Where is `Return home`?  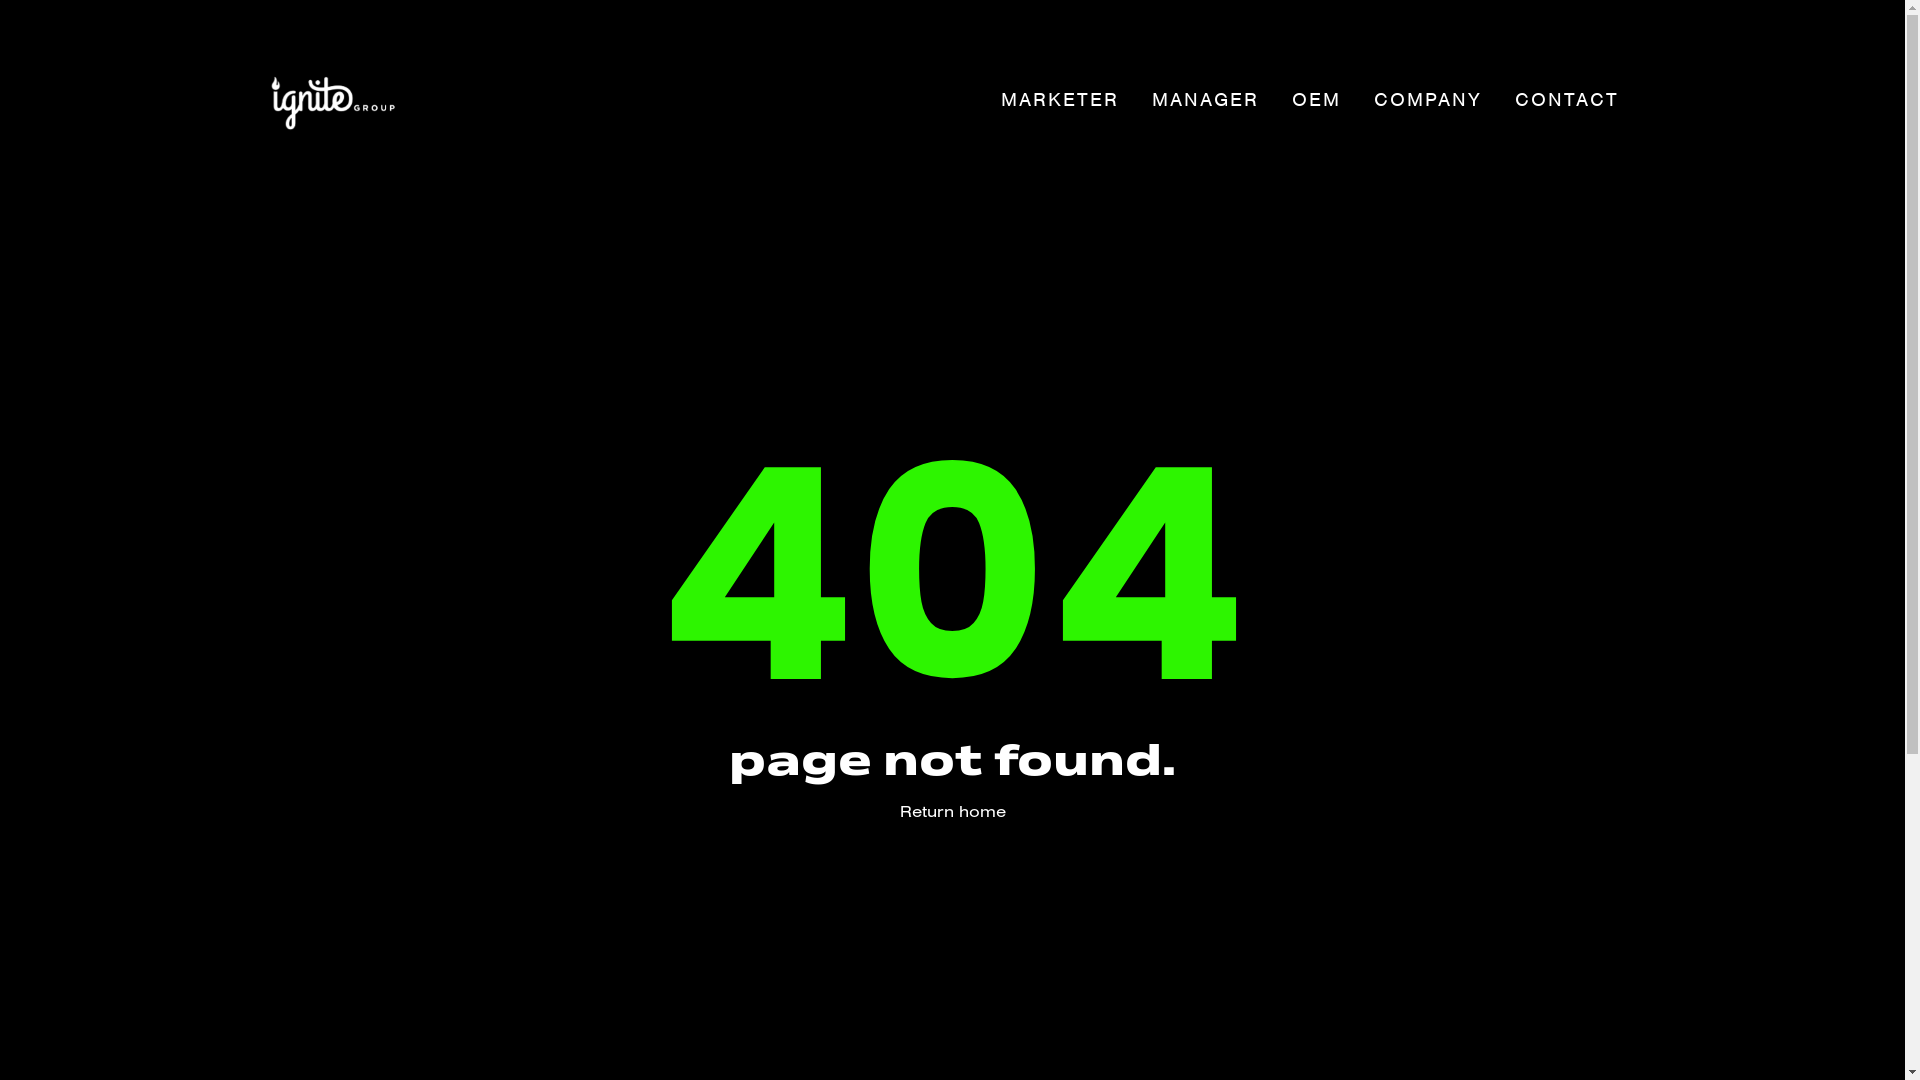
Return home is located at coordinates (953, 811).